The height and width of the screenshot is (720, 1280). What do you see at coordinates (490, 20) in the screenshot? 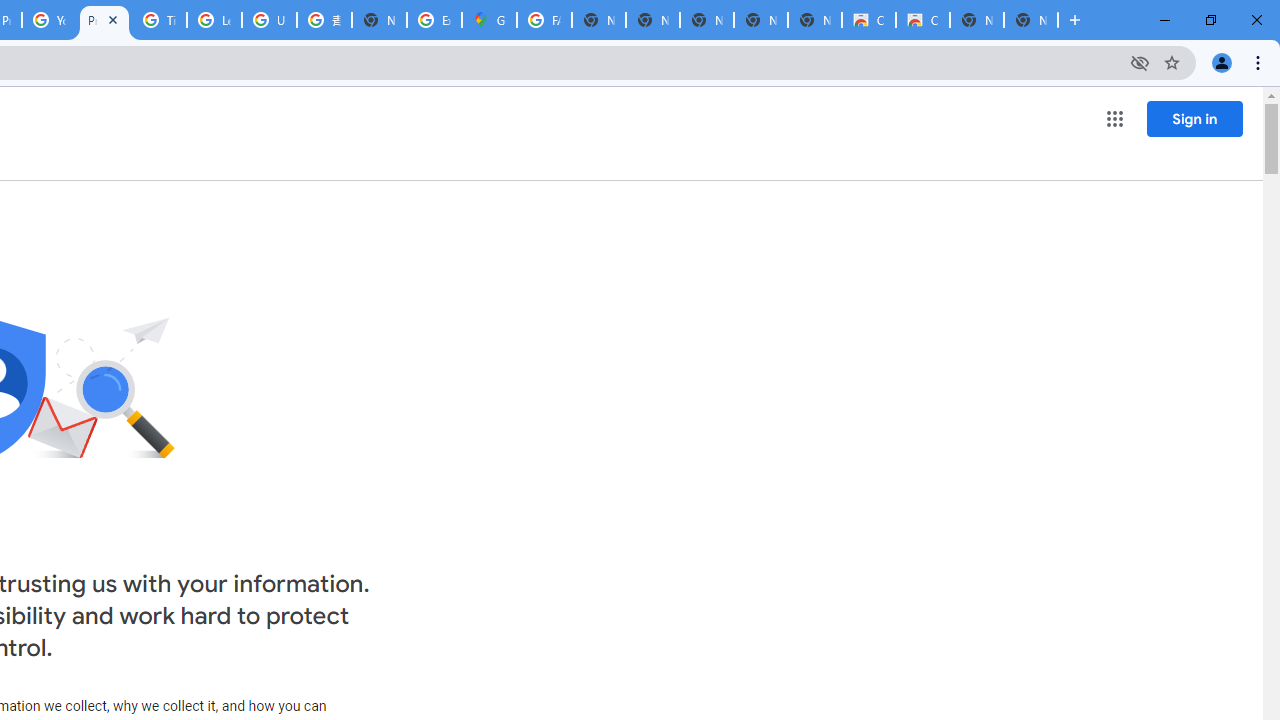
I see `Google Maps` at bounding box center [490, 20].